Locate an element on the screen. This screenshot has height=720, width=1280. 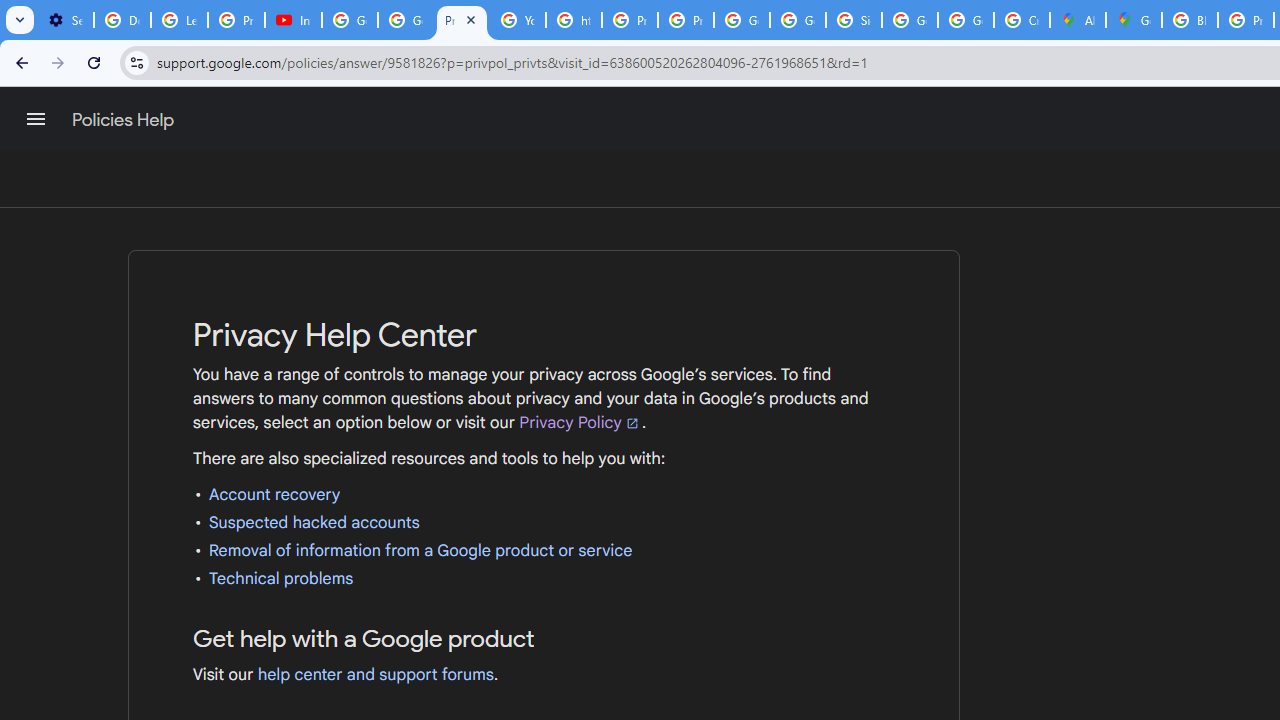
Sign in - Google Accounts is located at coordinates (853, 20).